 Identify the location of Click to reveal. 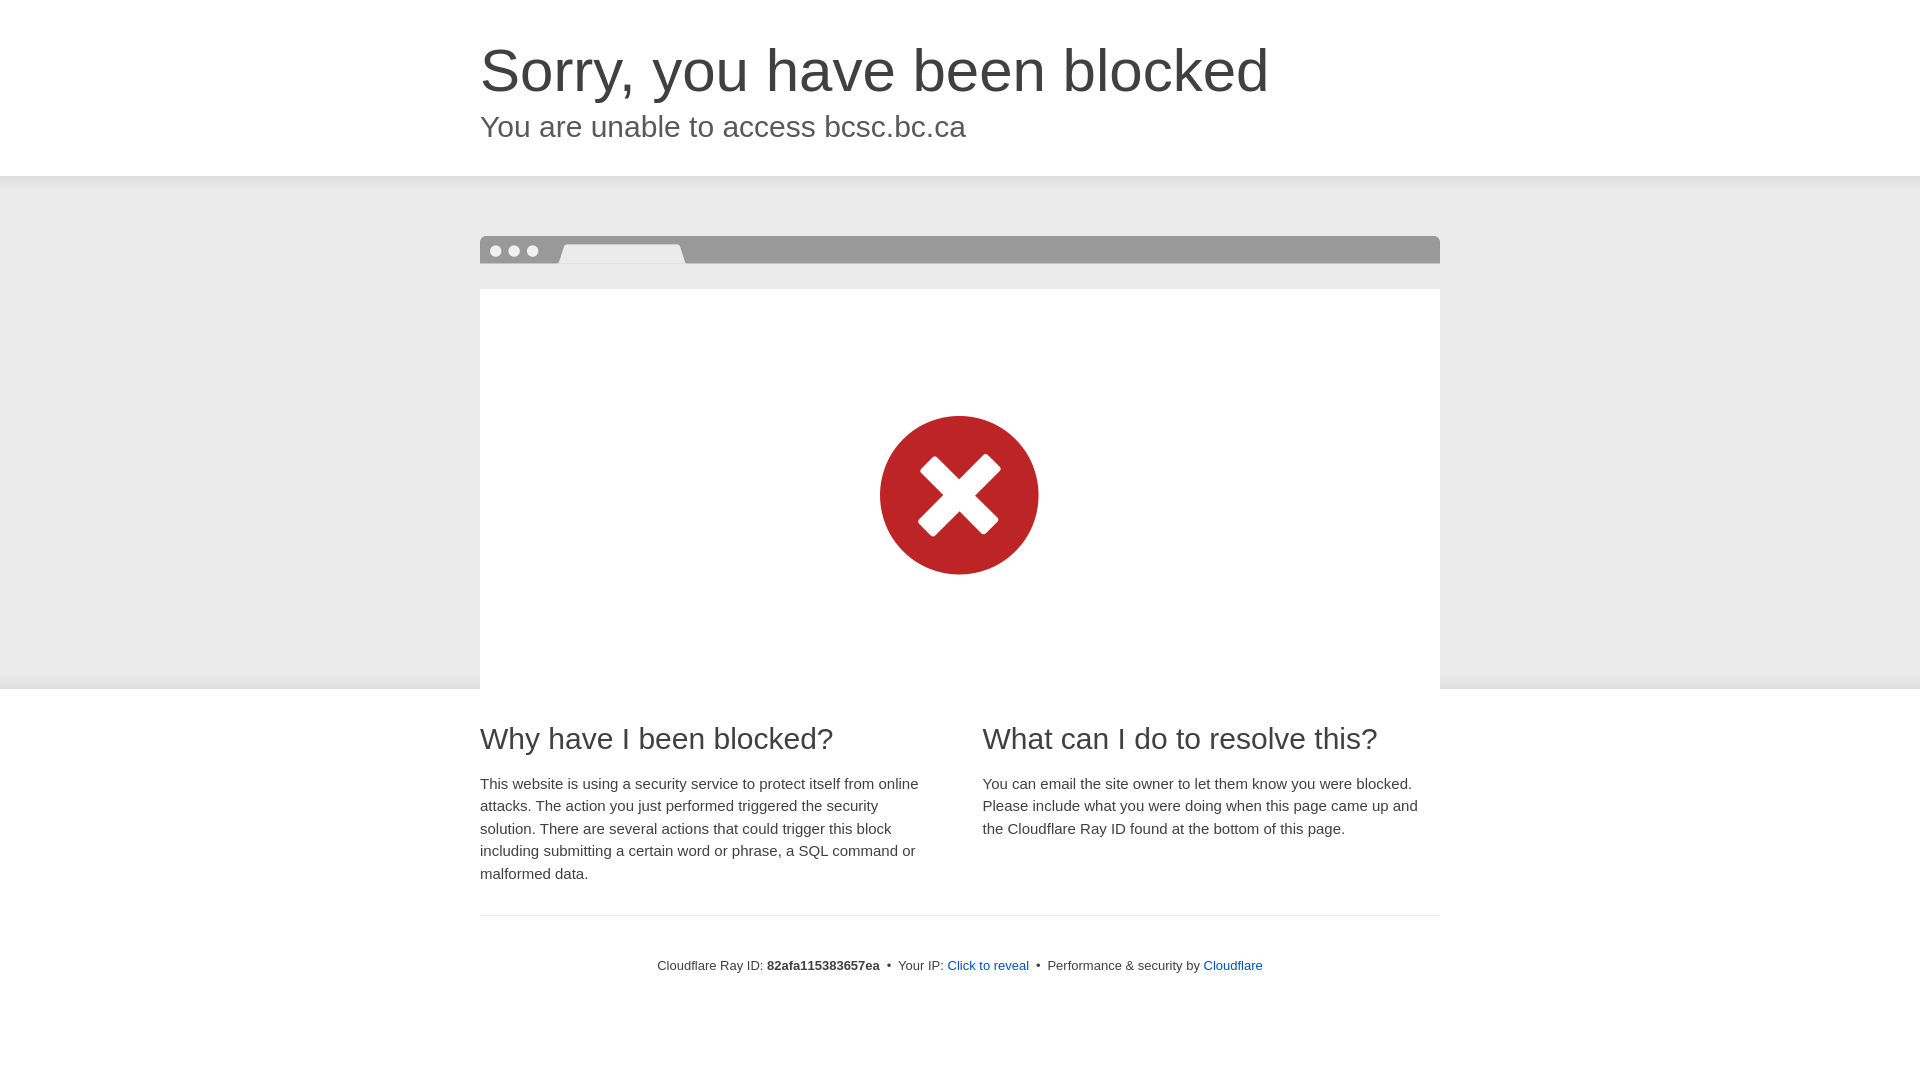
(989, 966).